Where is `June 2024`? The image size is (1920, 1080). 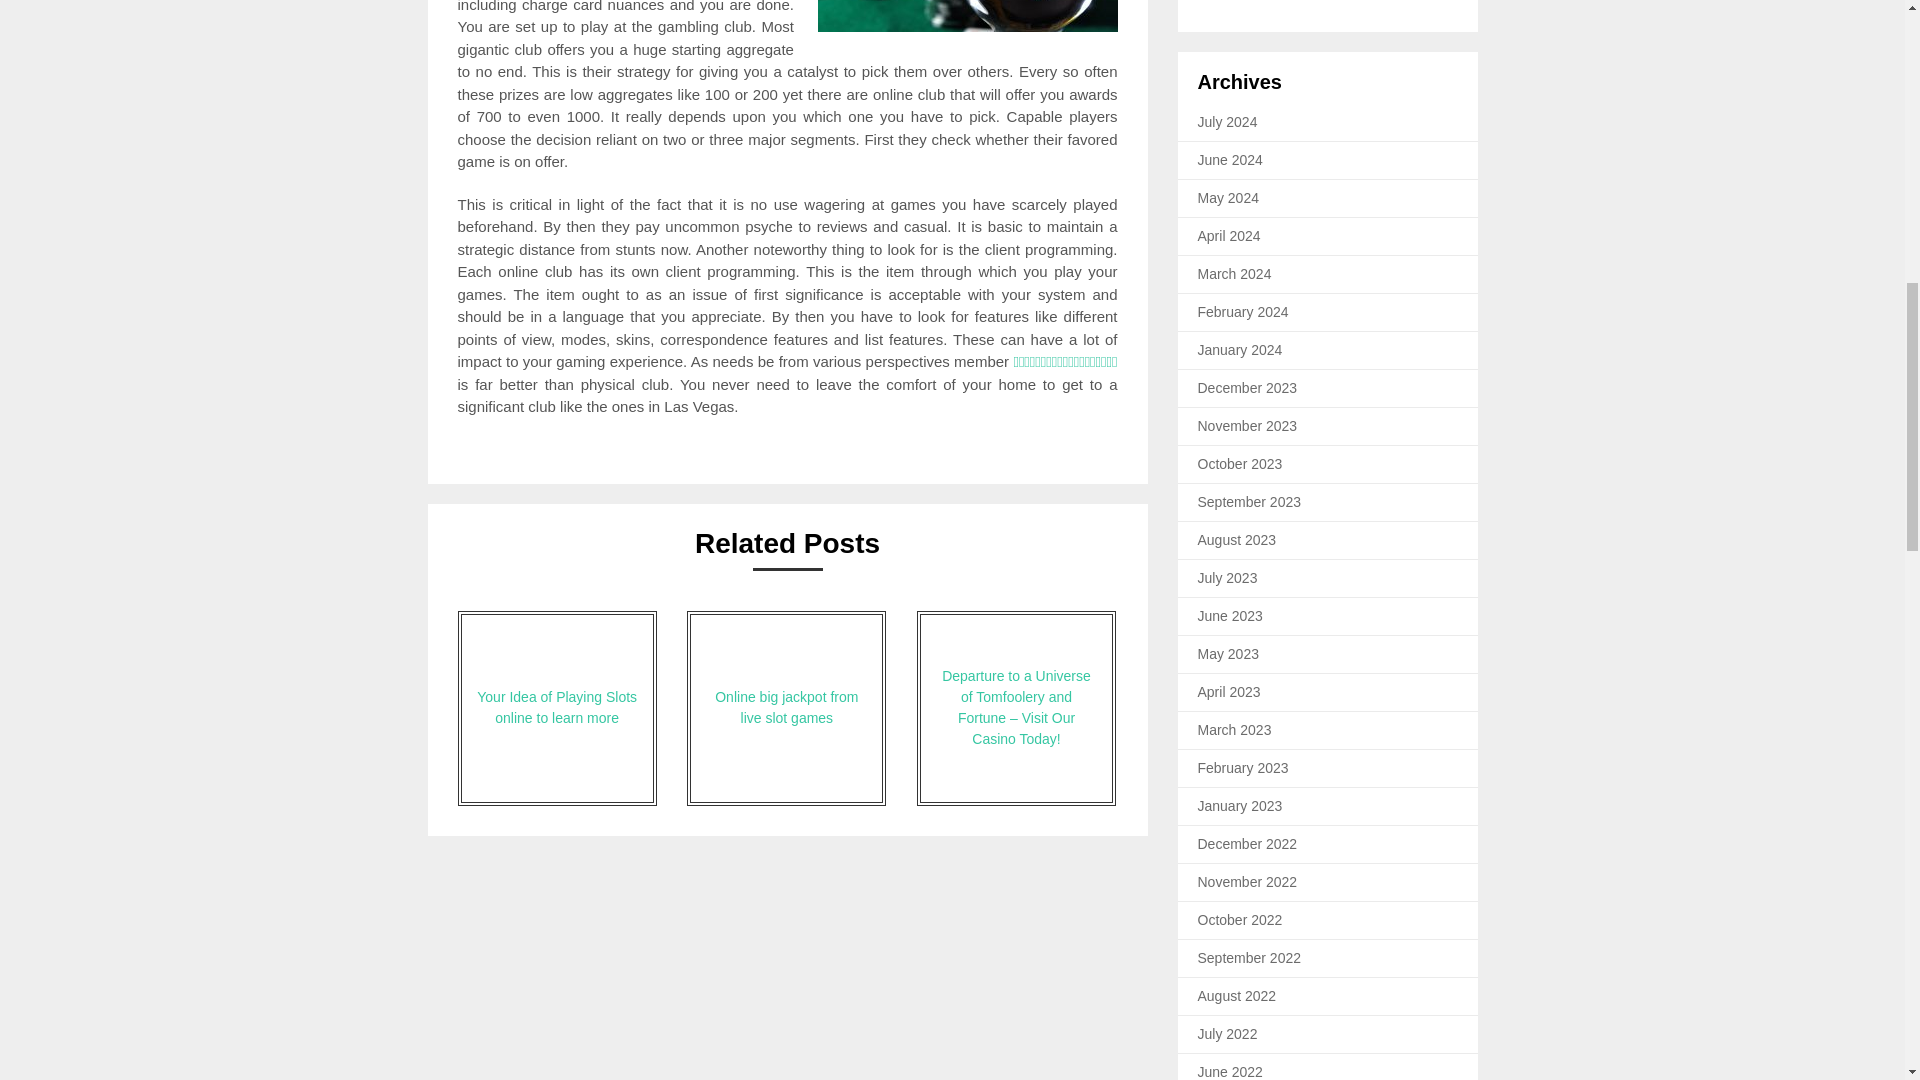 June 2024 is located at coordinates (1230, 160).